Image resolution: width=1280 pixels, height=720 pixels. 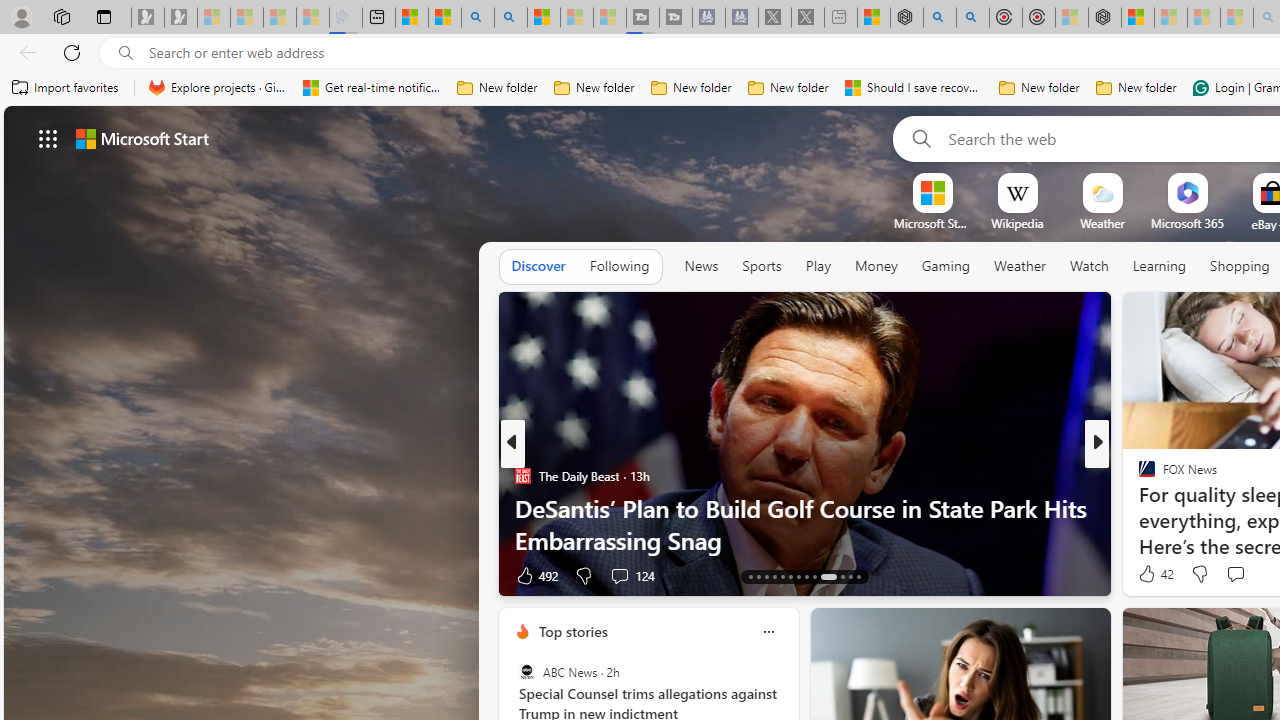 What do you see at coordinates (1234, 574) in the screenshot?
I see `View comments 4 Comment` at bounding box center [1234, 574].